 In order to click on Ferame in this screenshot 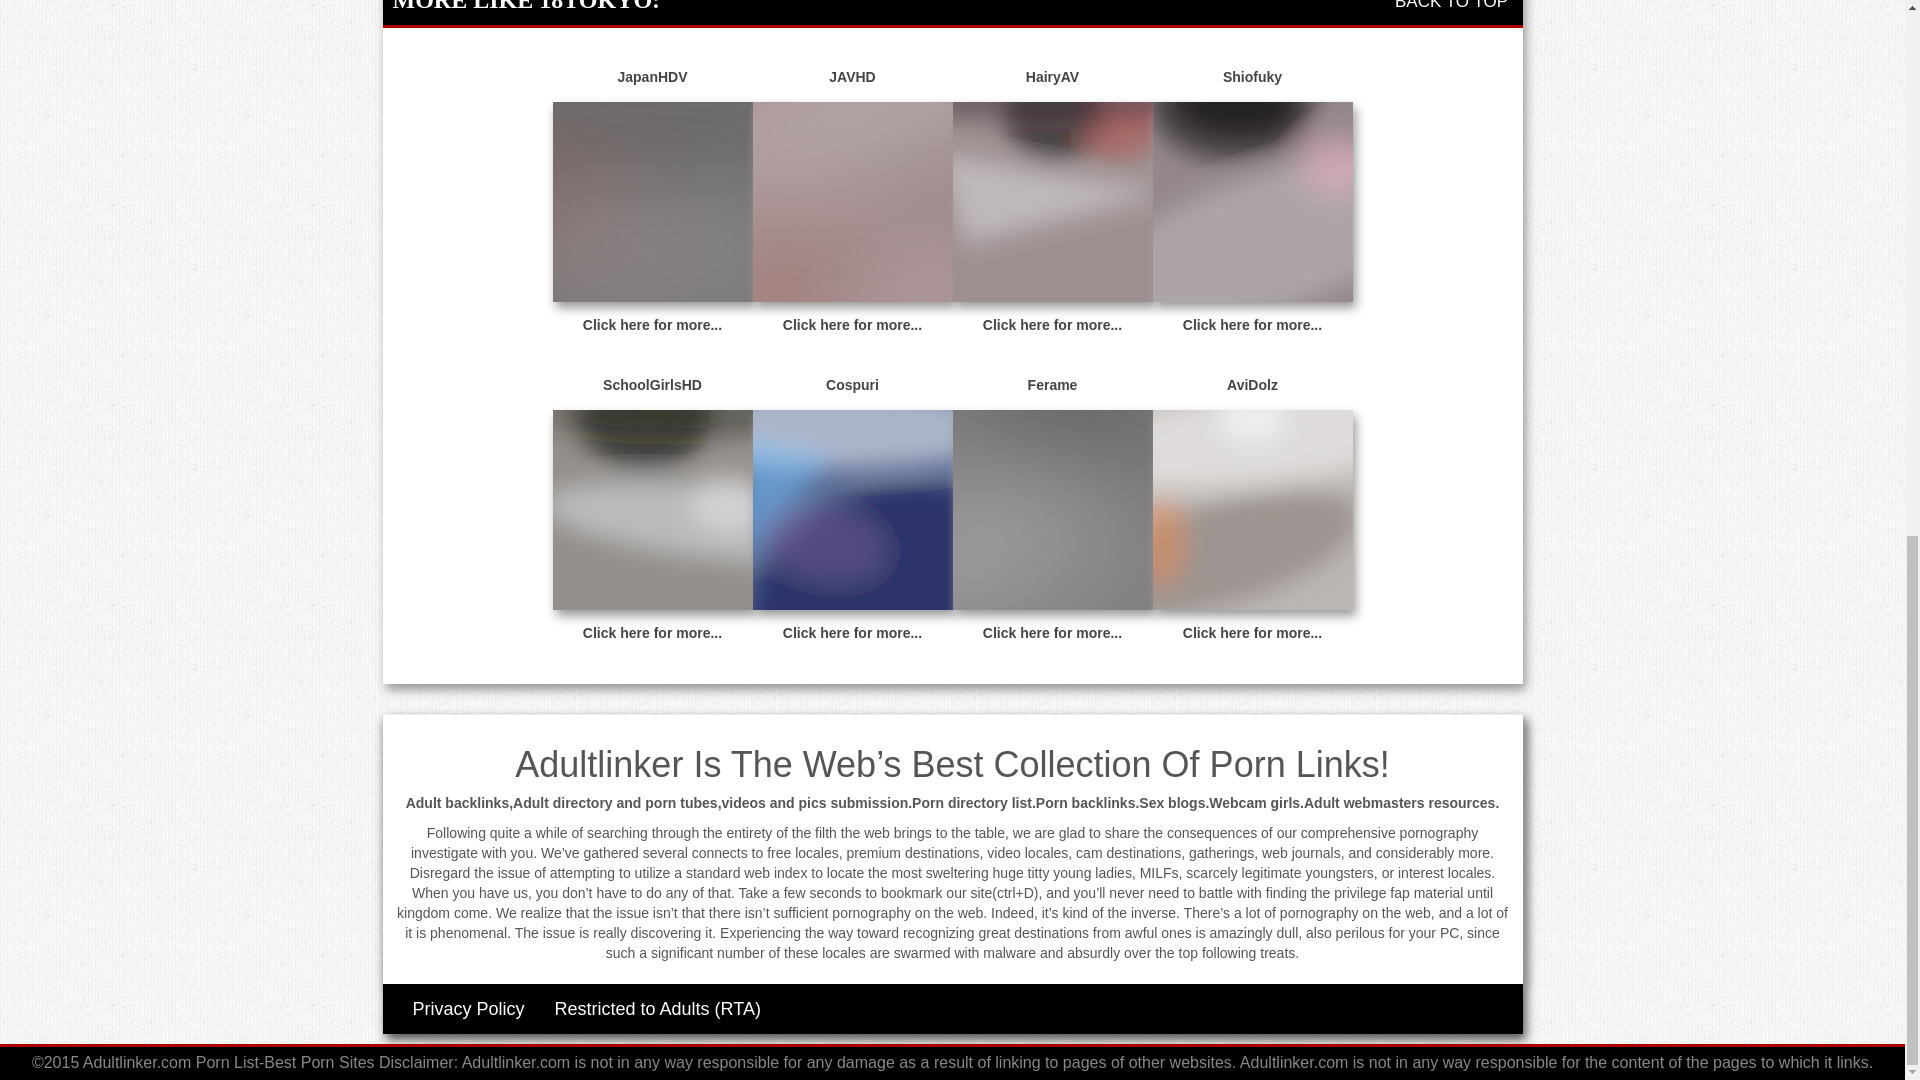, I will do `click(1052, 386)`.